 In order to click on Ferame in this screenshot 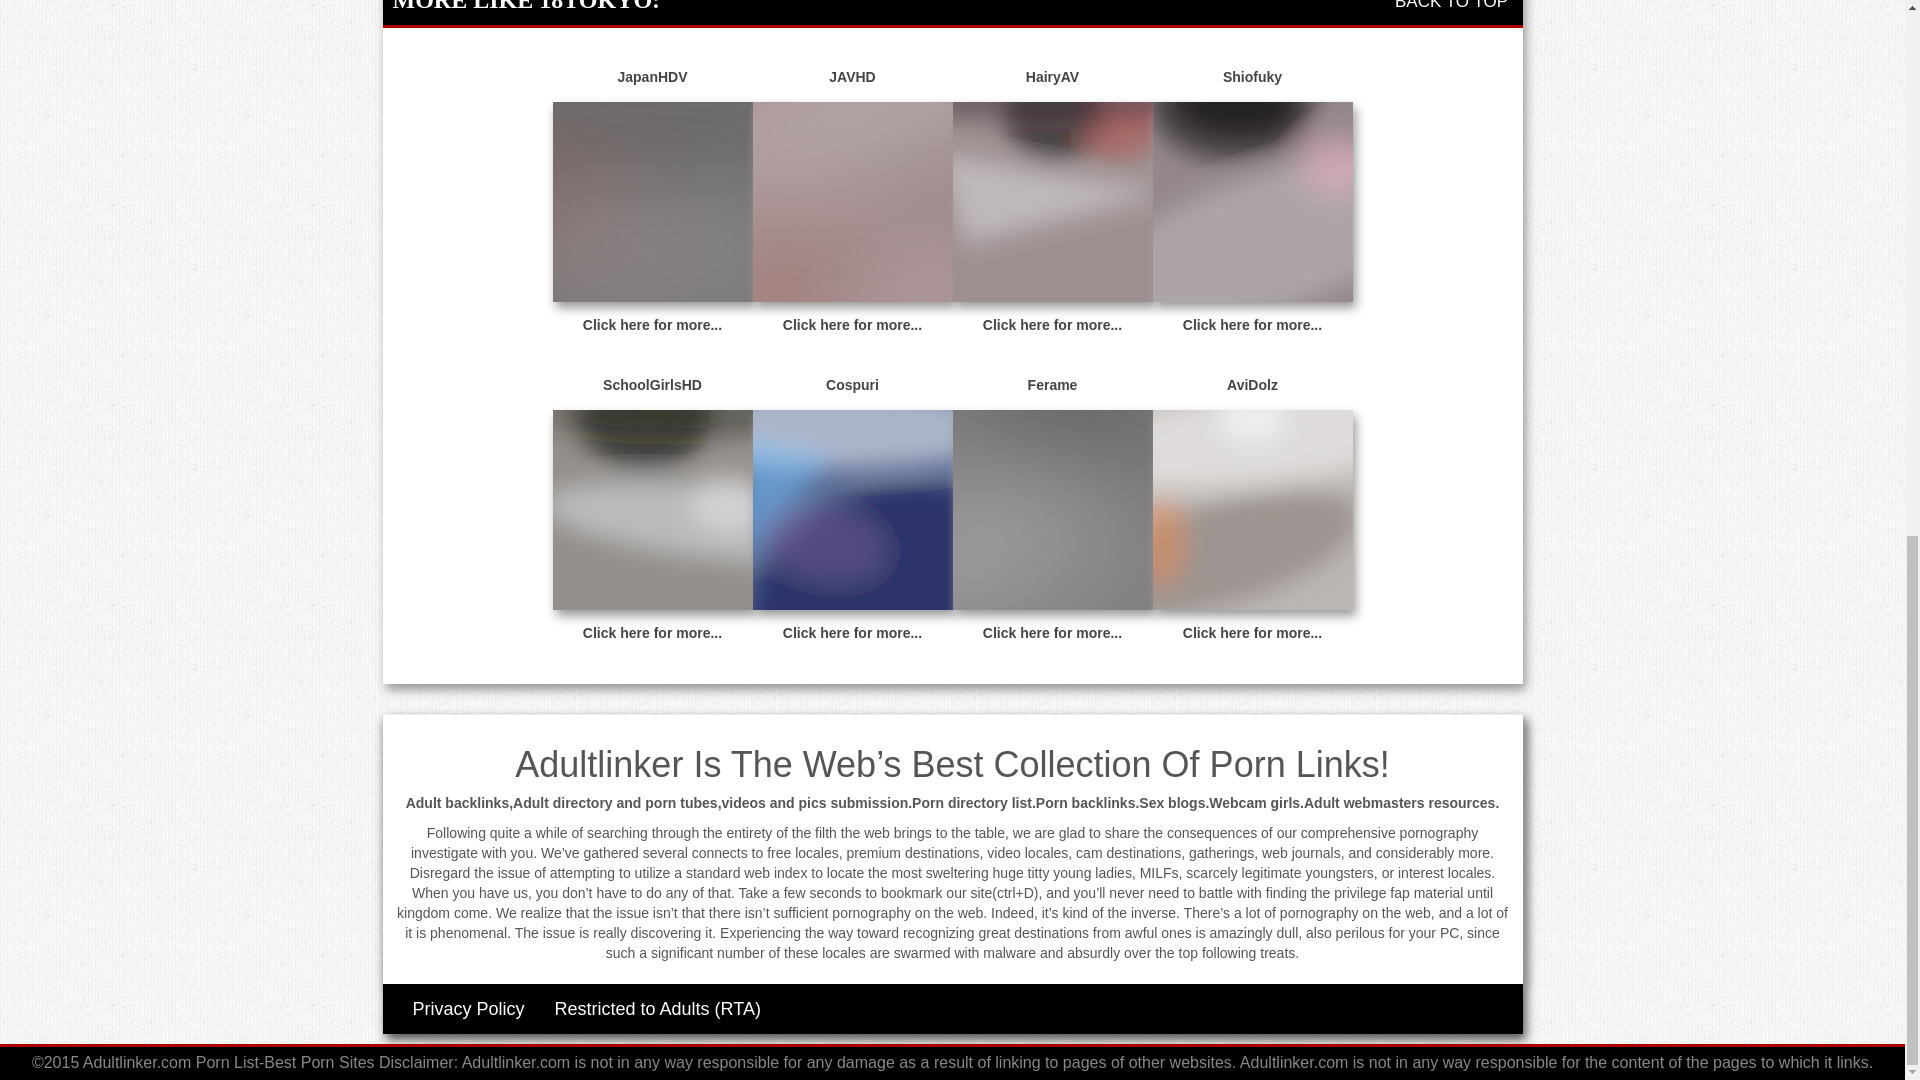, I will do `click(1052, 386)`.